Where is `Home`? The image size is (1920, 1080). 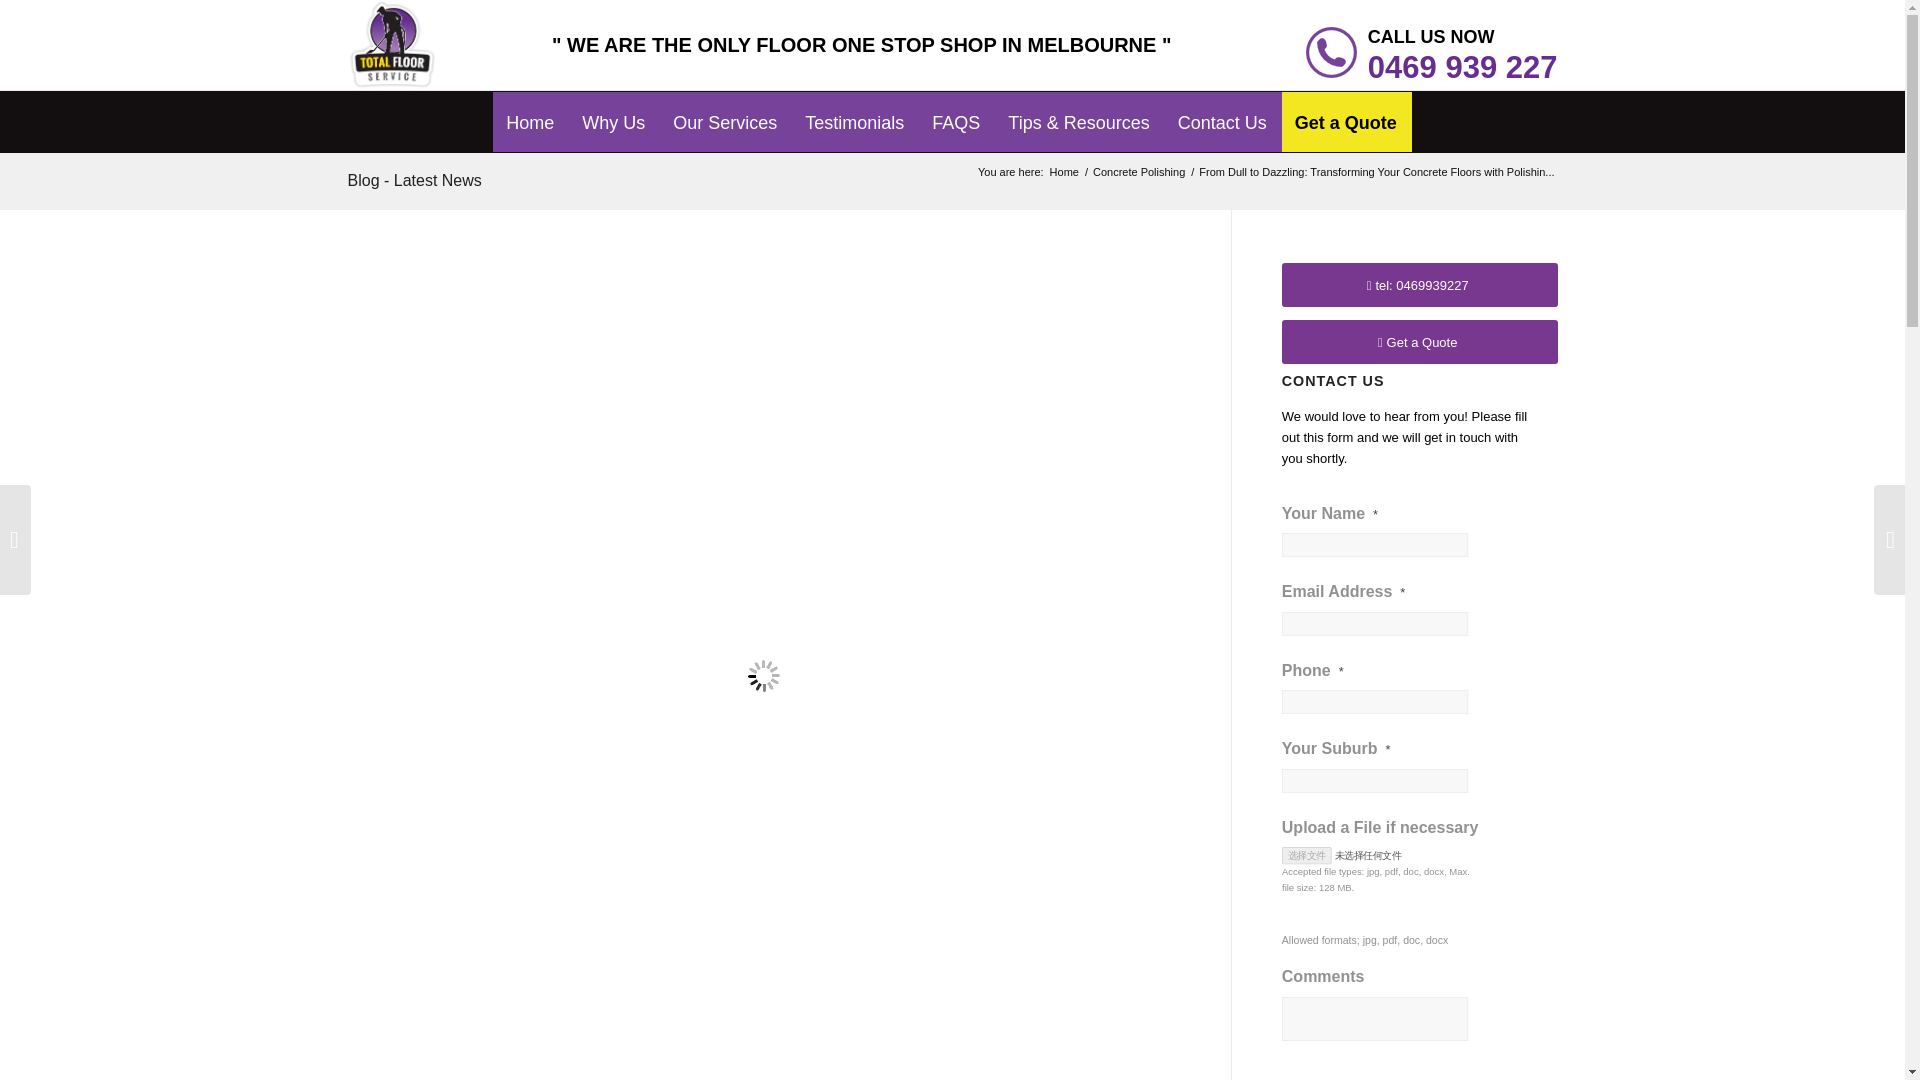
Home is located at coordinates (1064, 172).